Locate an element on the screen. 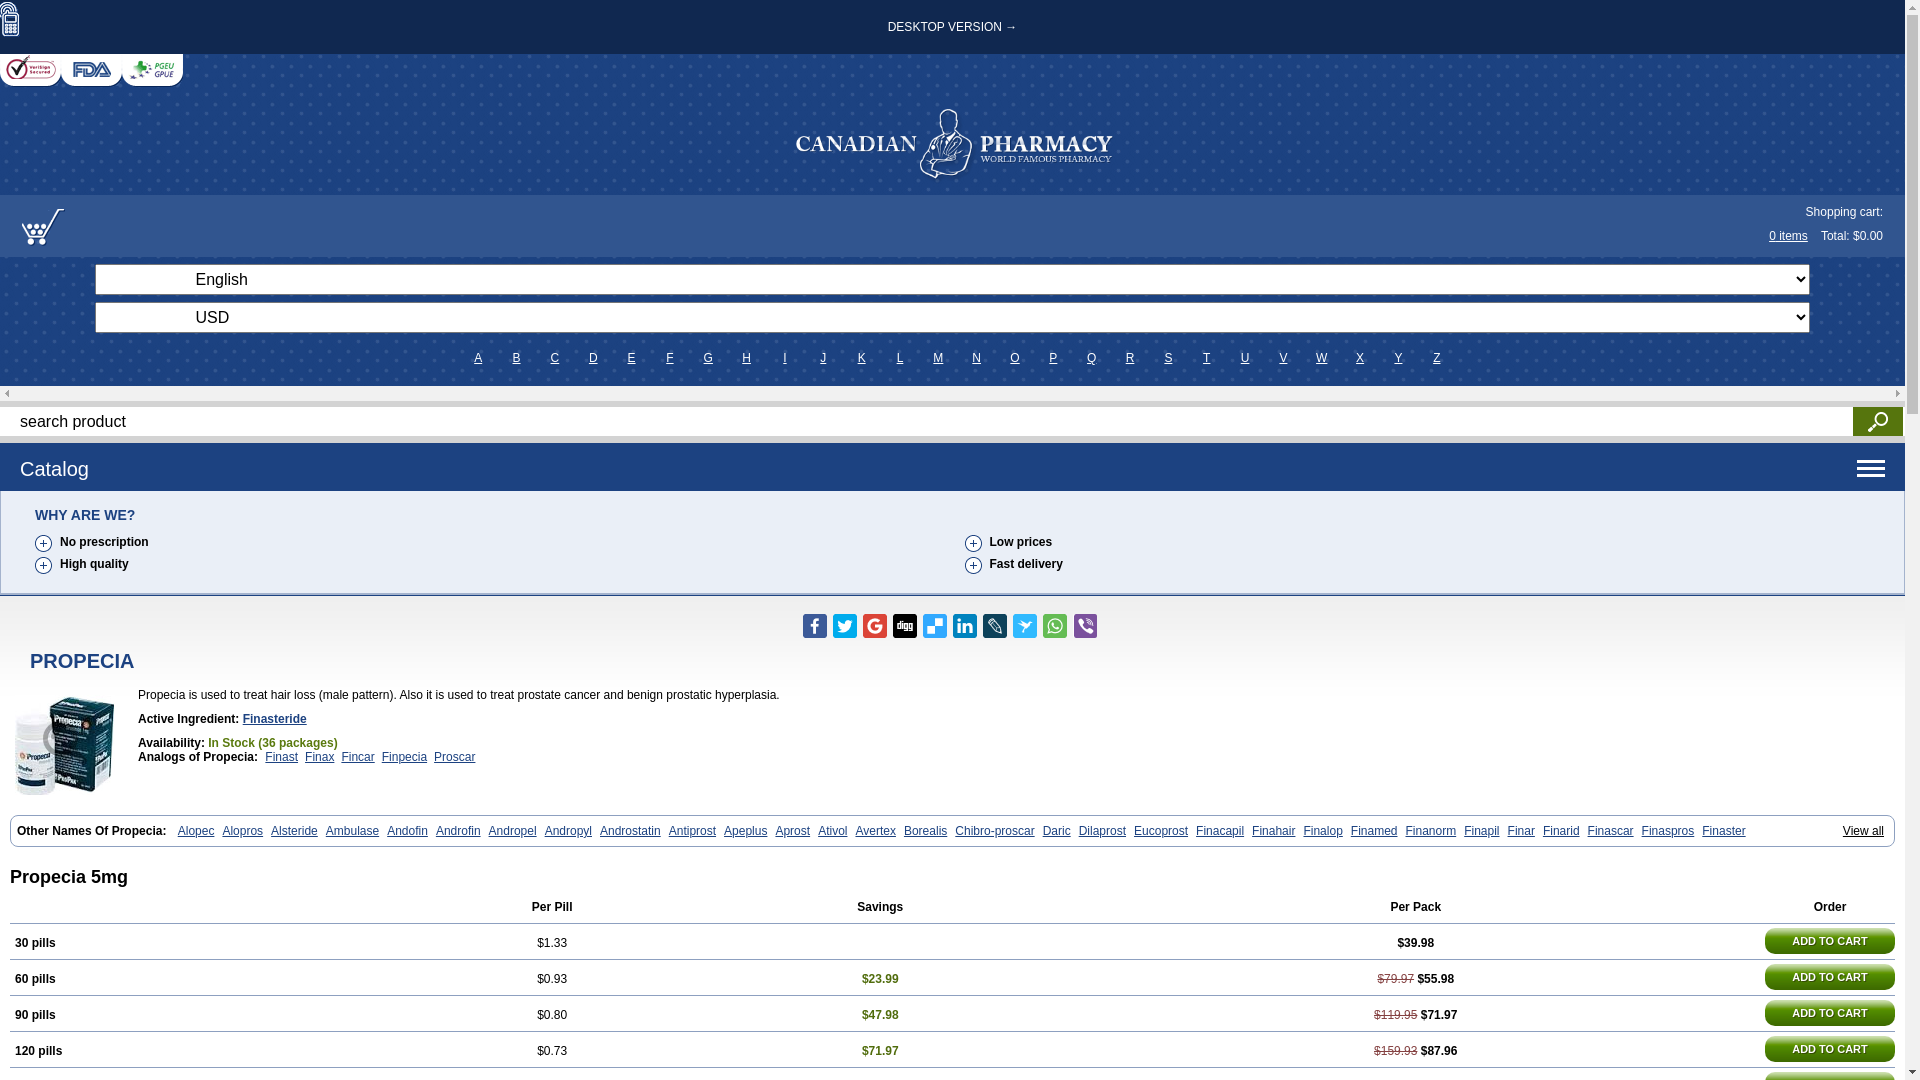  Digg is located at coordinates (904, 626).